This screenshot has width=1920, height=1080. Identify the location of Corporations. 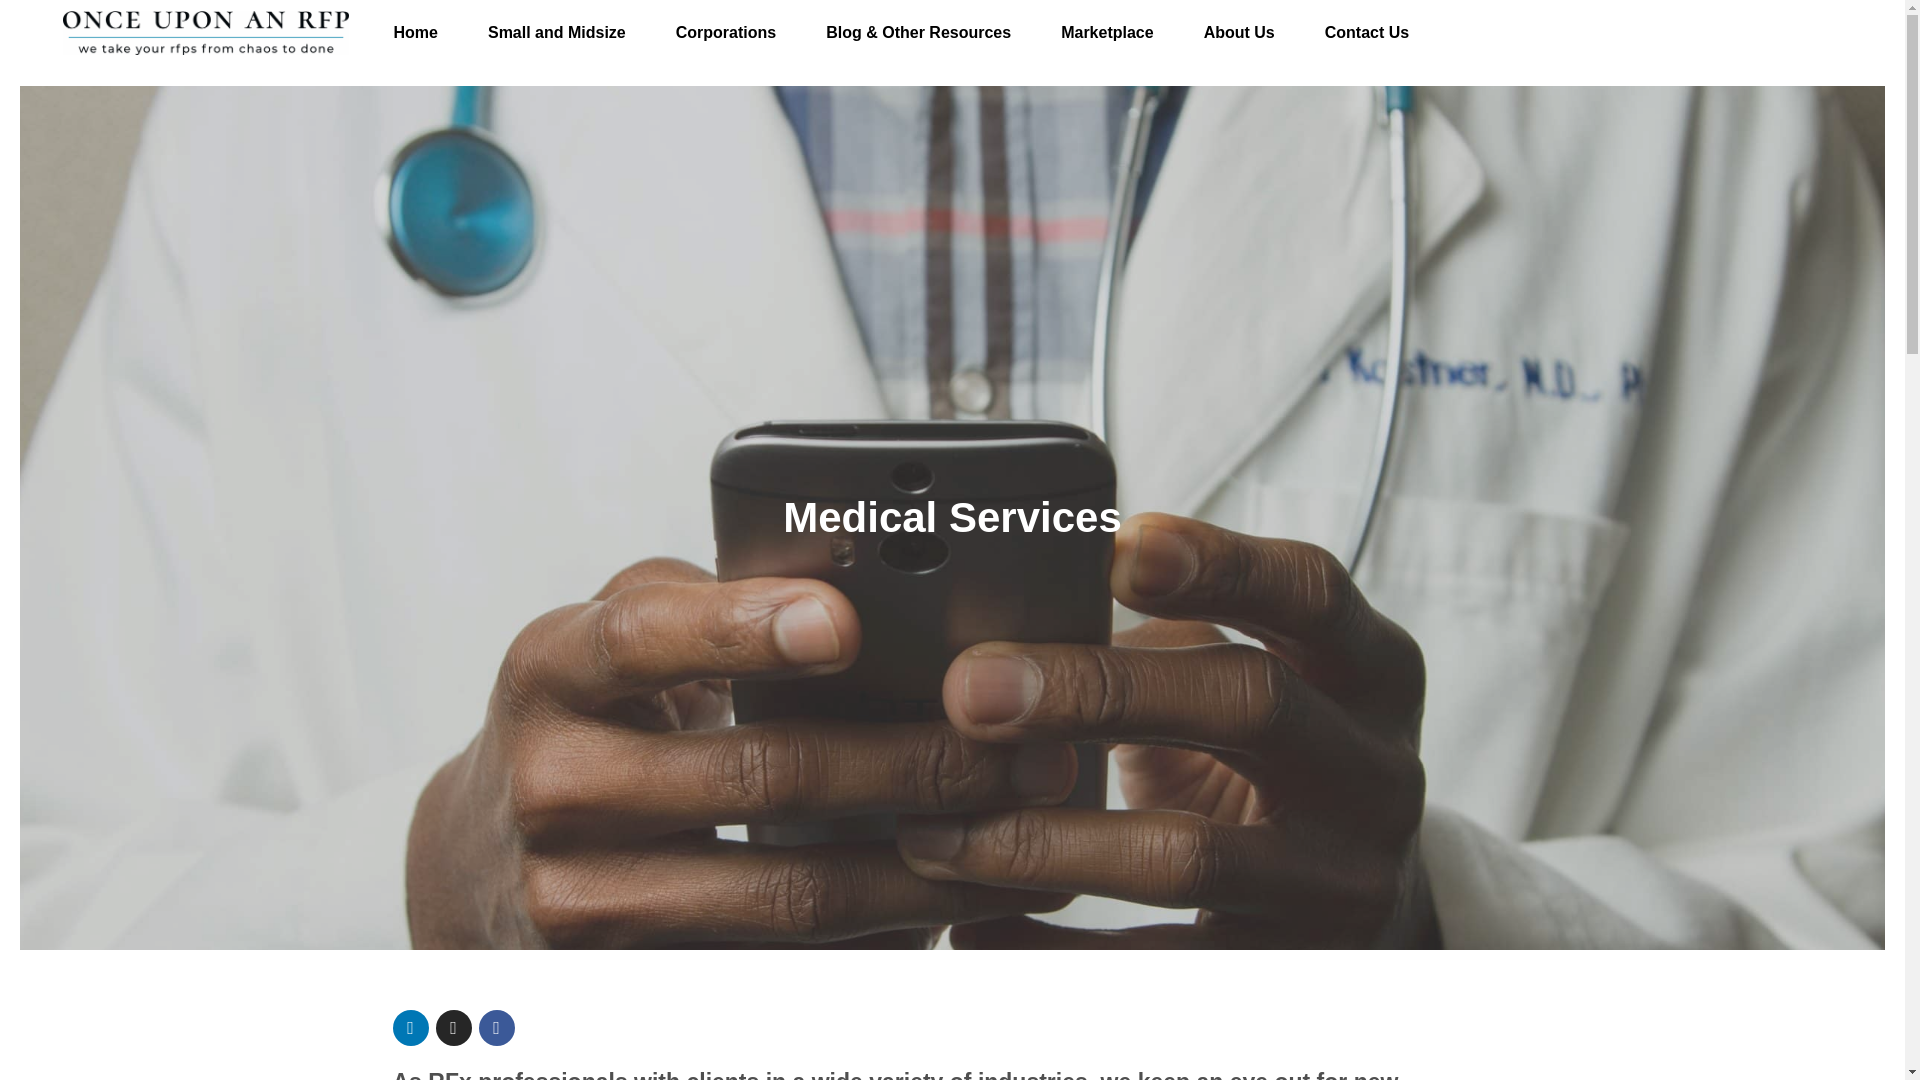
(725, 32).